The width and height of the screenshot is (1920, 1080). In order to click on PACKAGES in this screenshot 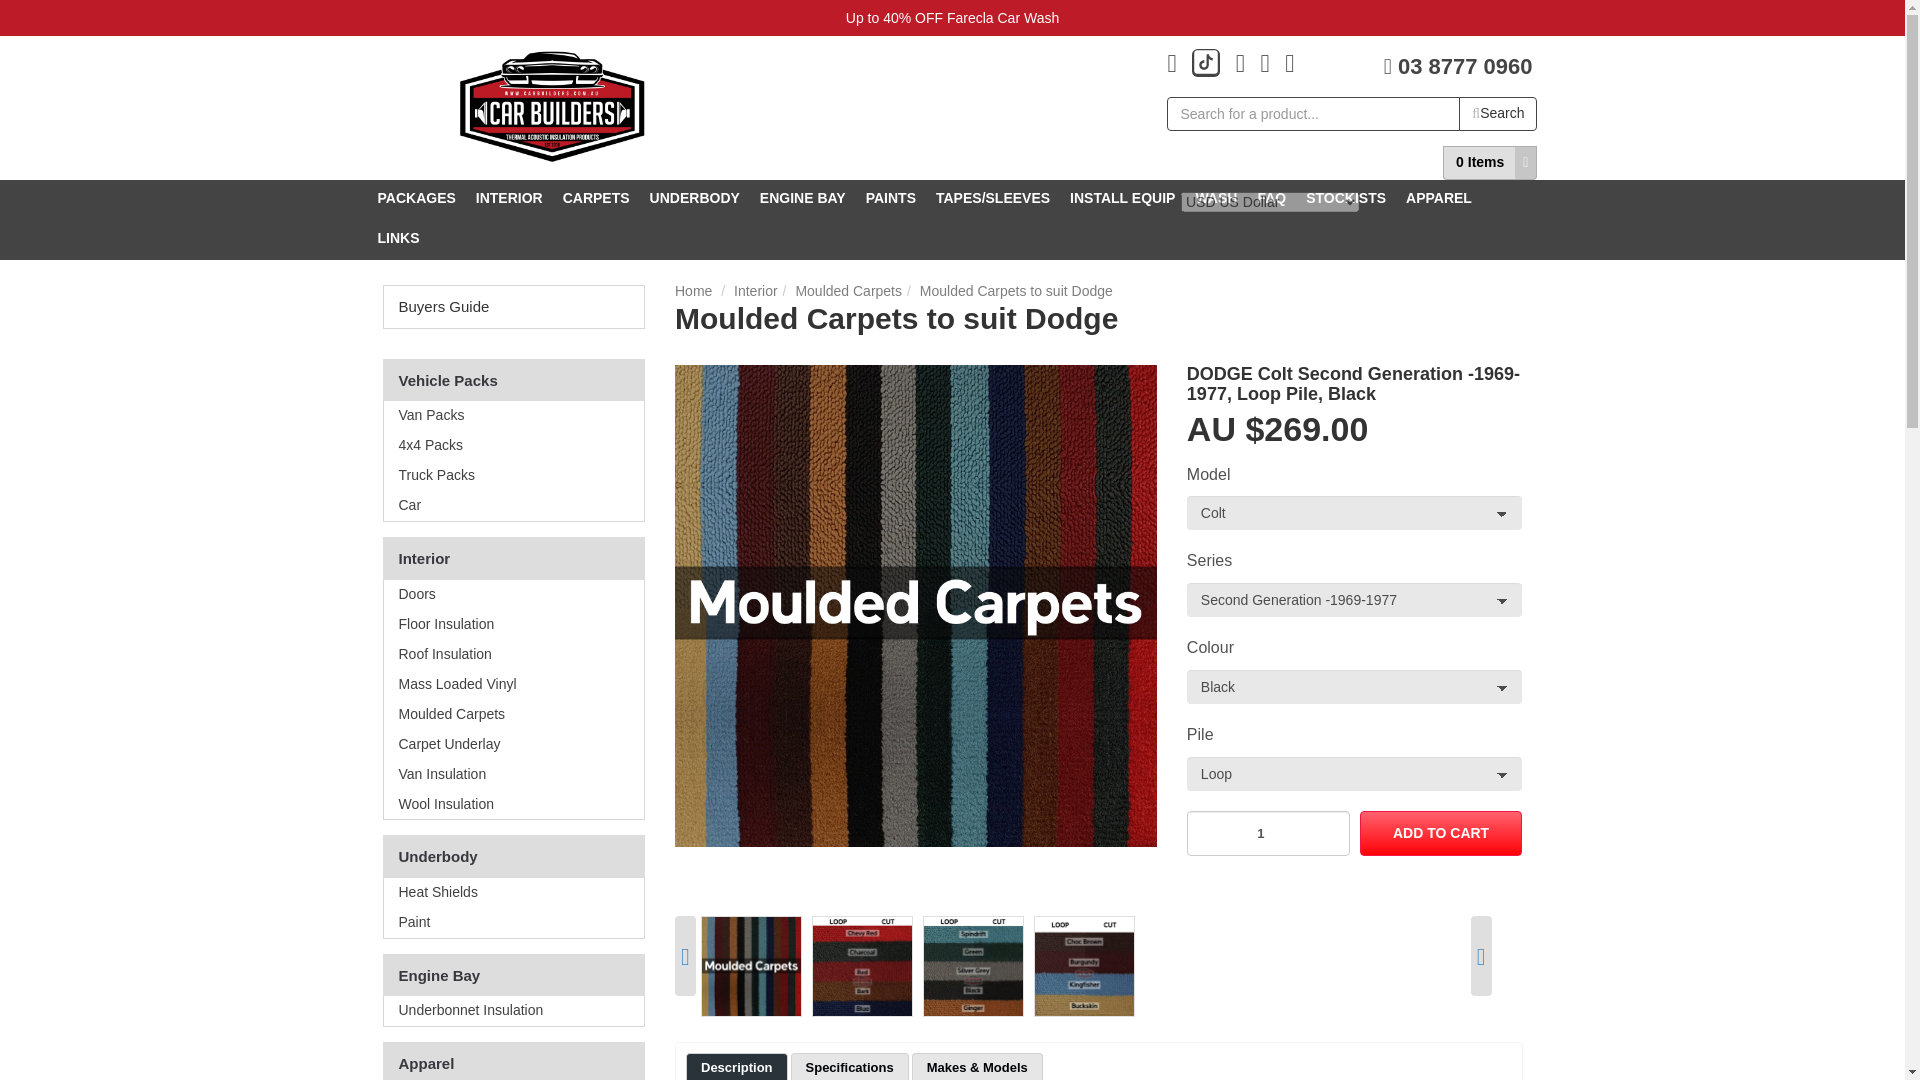, I will do `click(417, 200)`.